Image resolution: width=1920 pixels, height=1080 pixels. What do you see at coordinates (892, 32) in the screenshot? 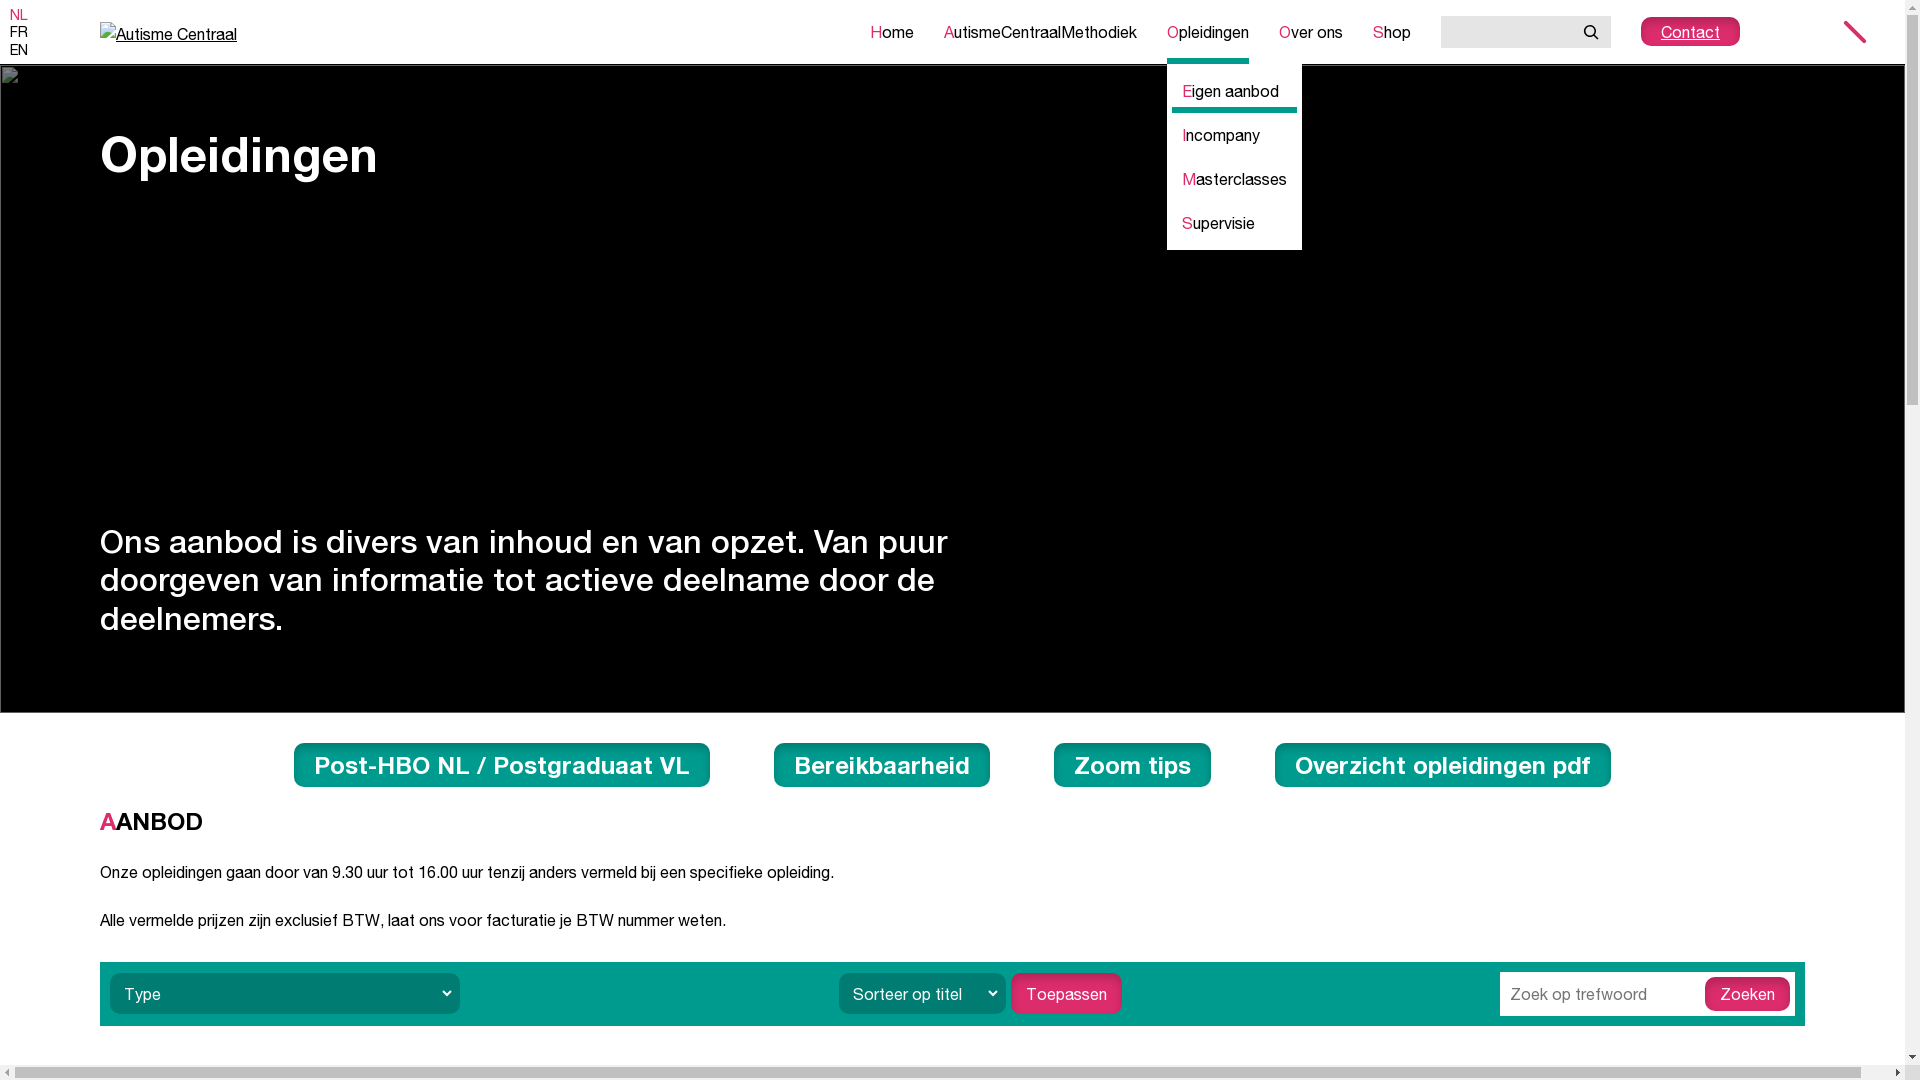
I see `Home` at bounding box center [892, 32].